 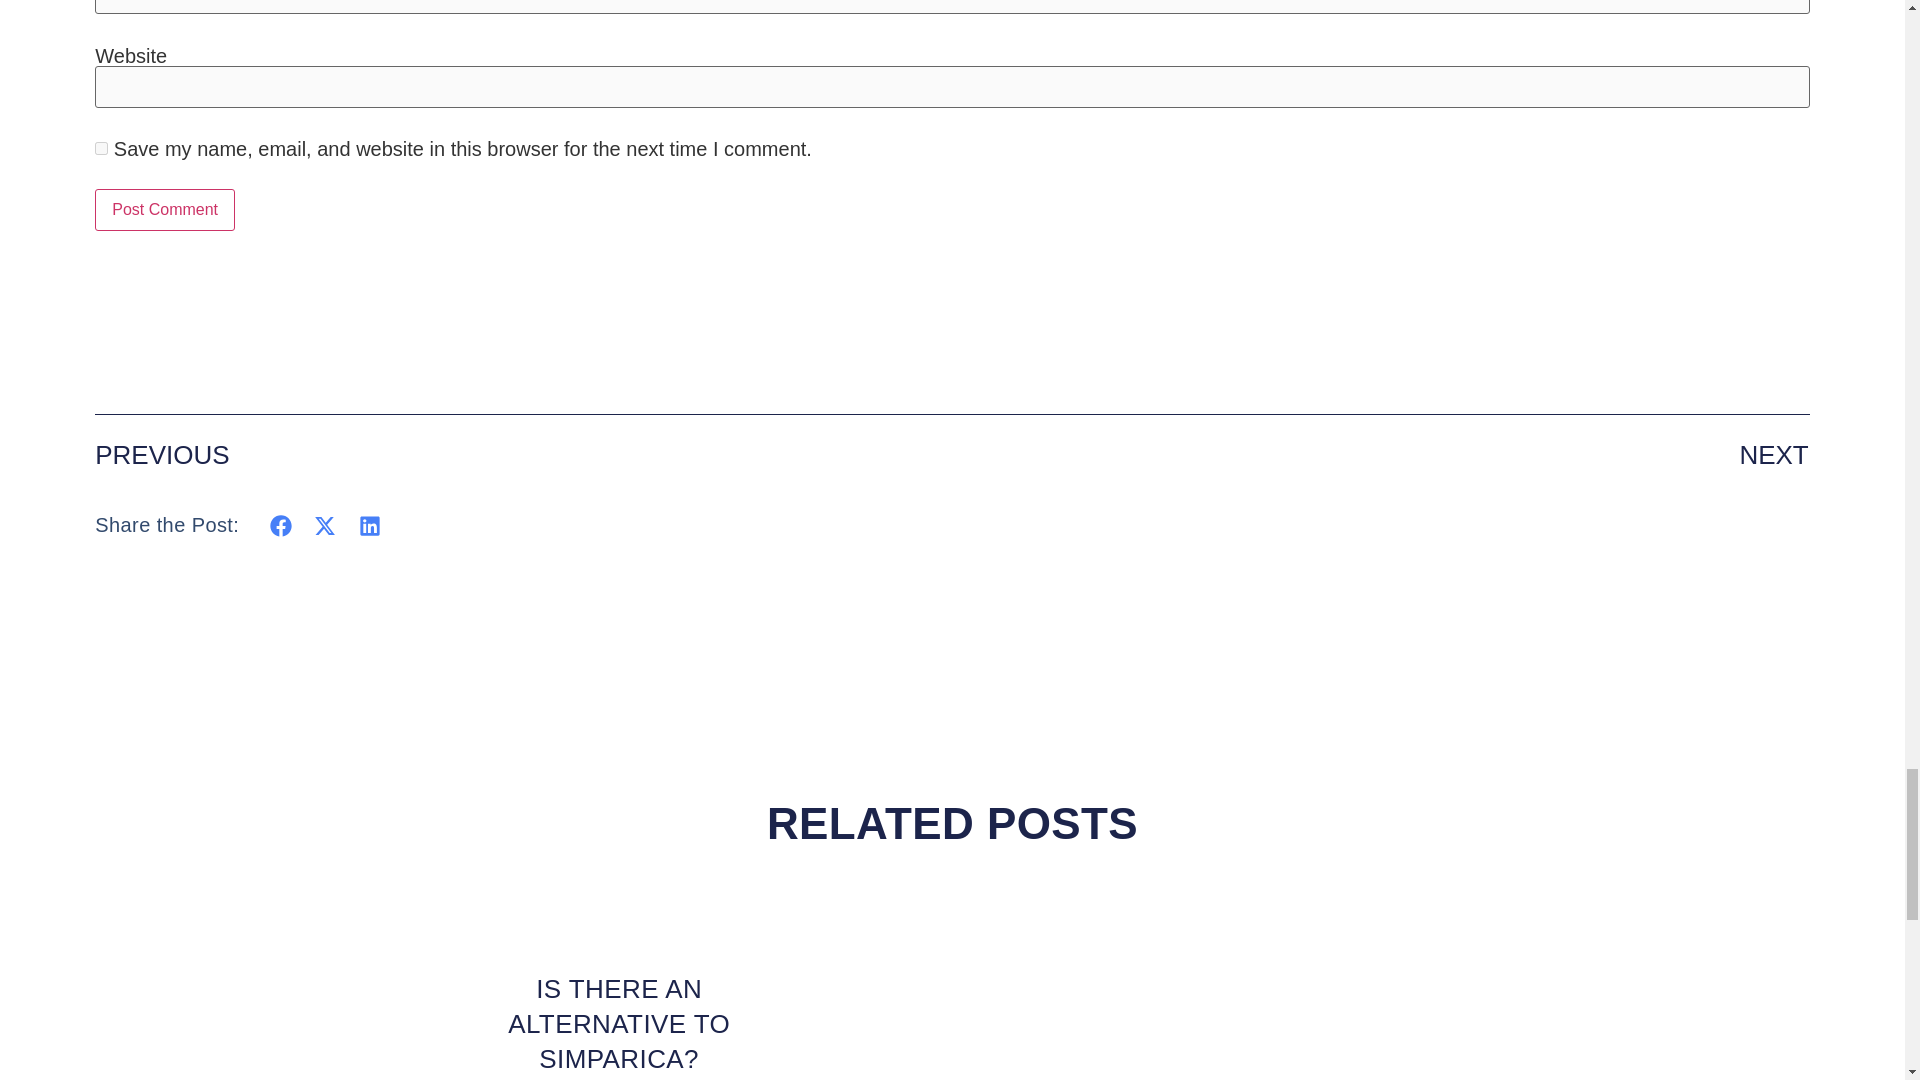 I want to click on Post Comment, so click(x=164, y=210).